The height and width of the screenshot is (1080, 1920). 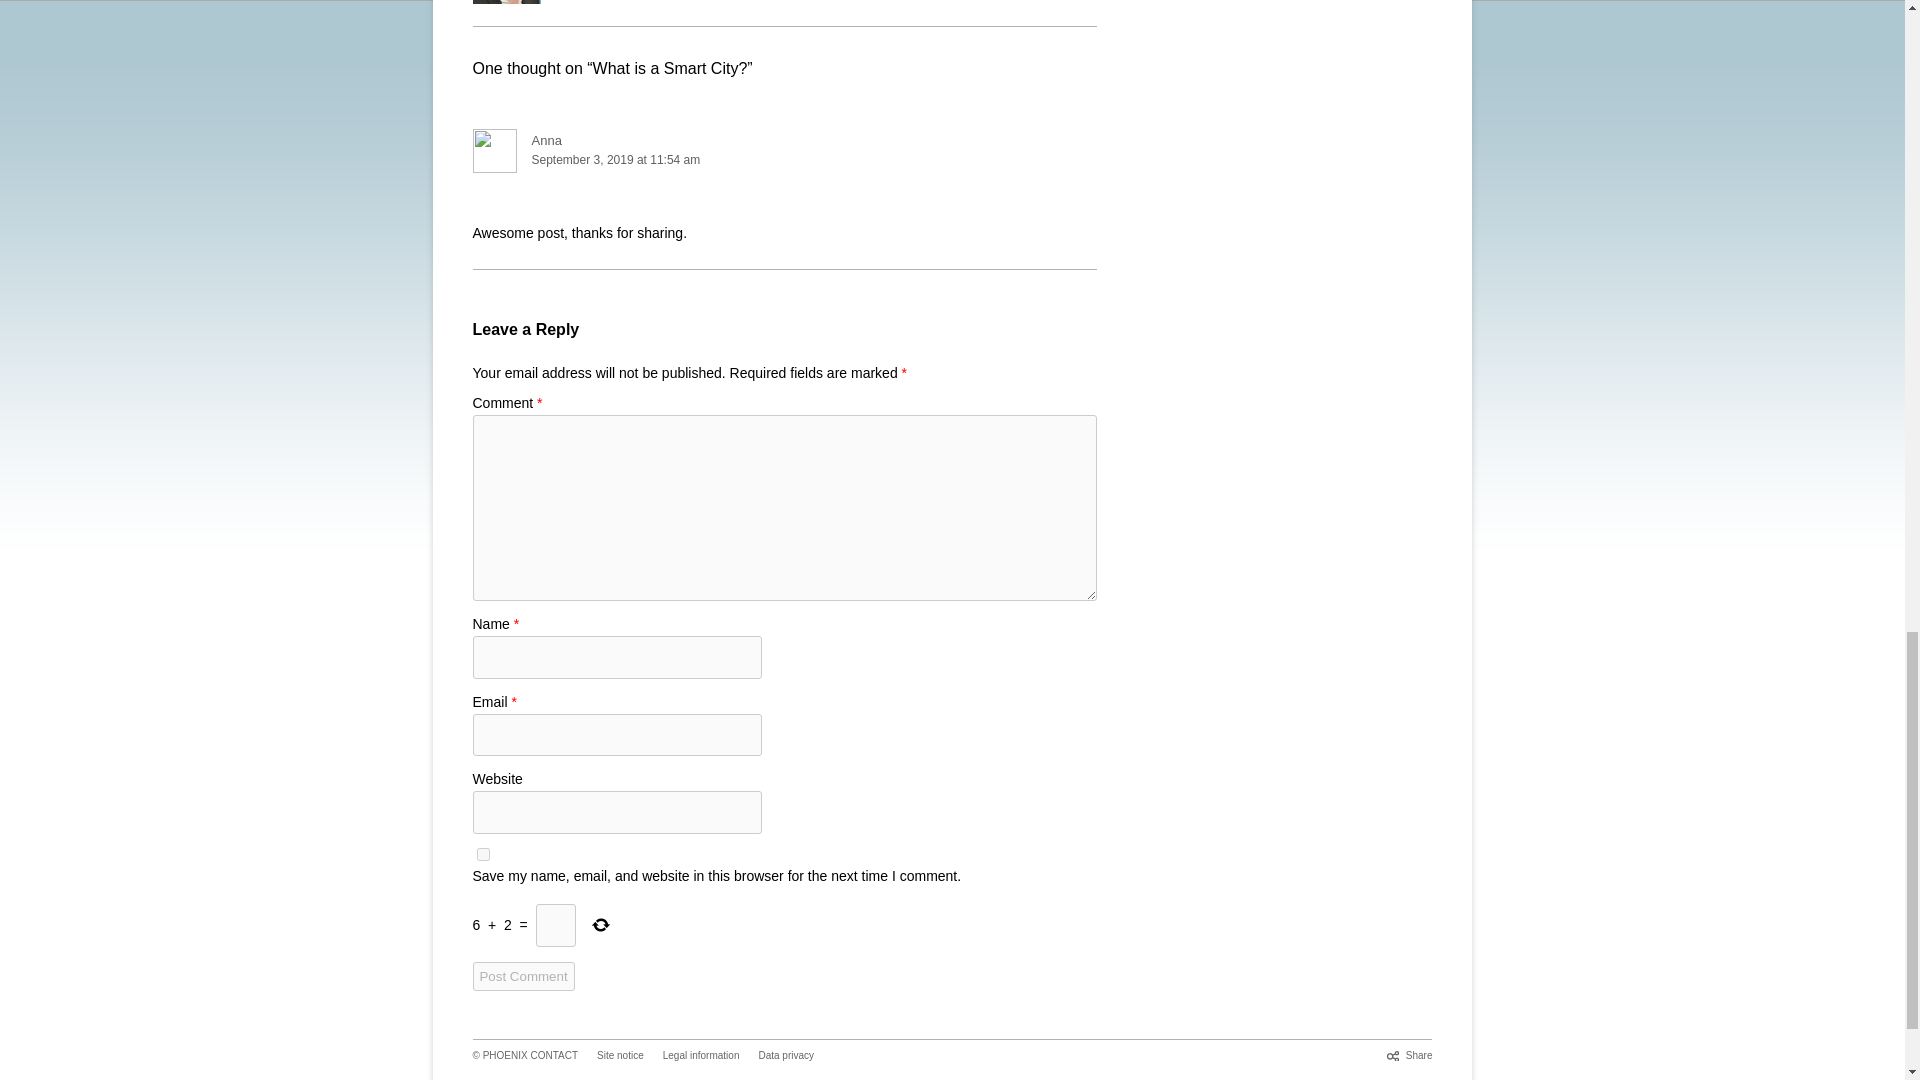 I want to click on Share, so click(x=1409, y=1053).